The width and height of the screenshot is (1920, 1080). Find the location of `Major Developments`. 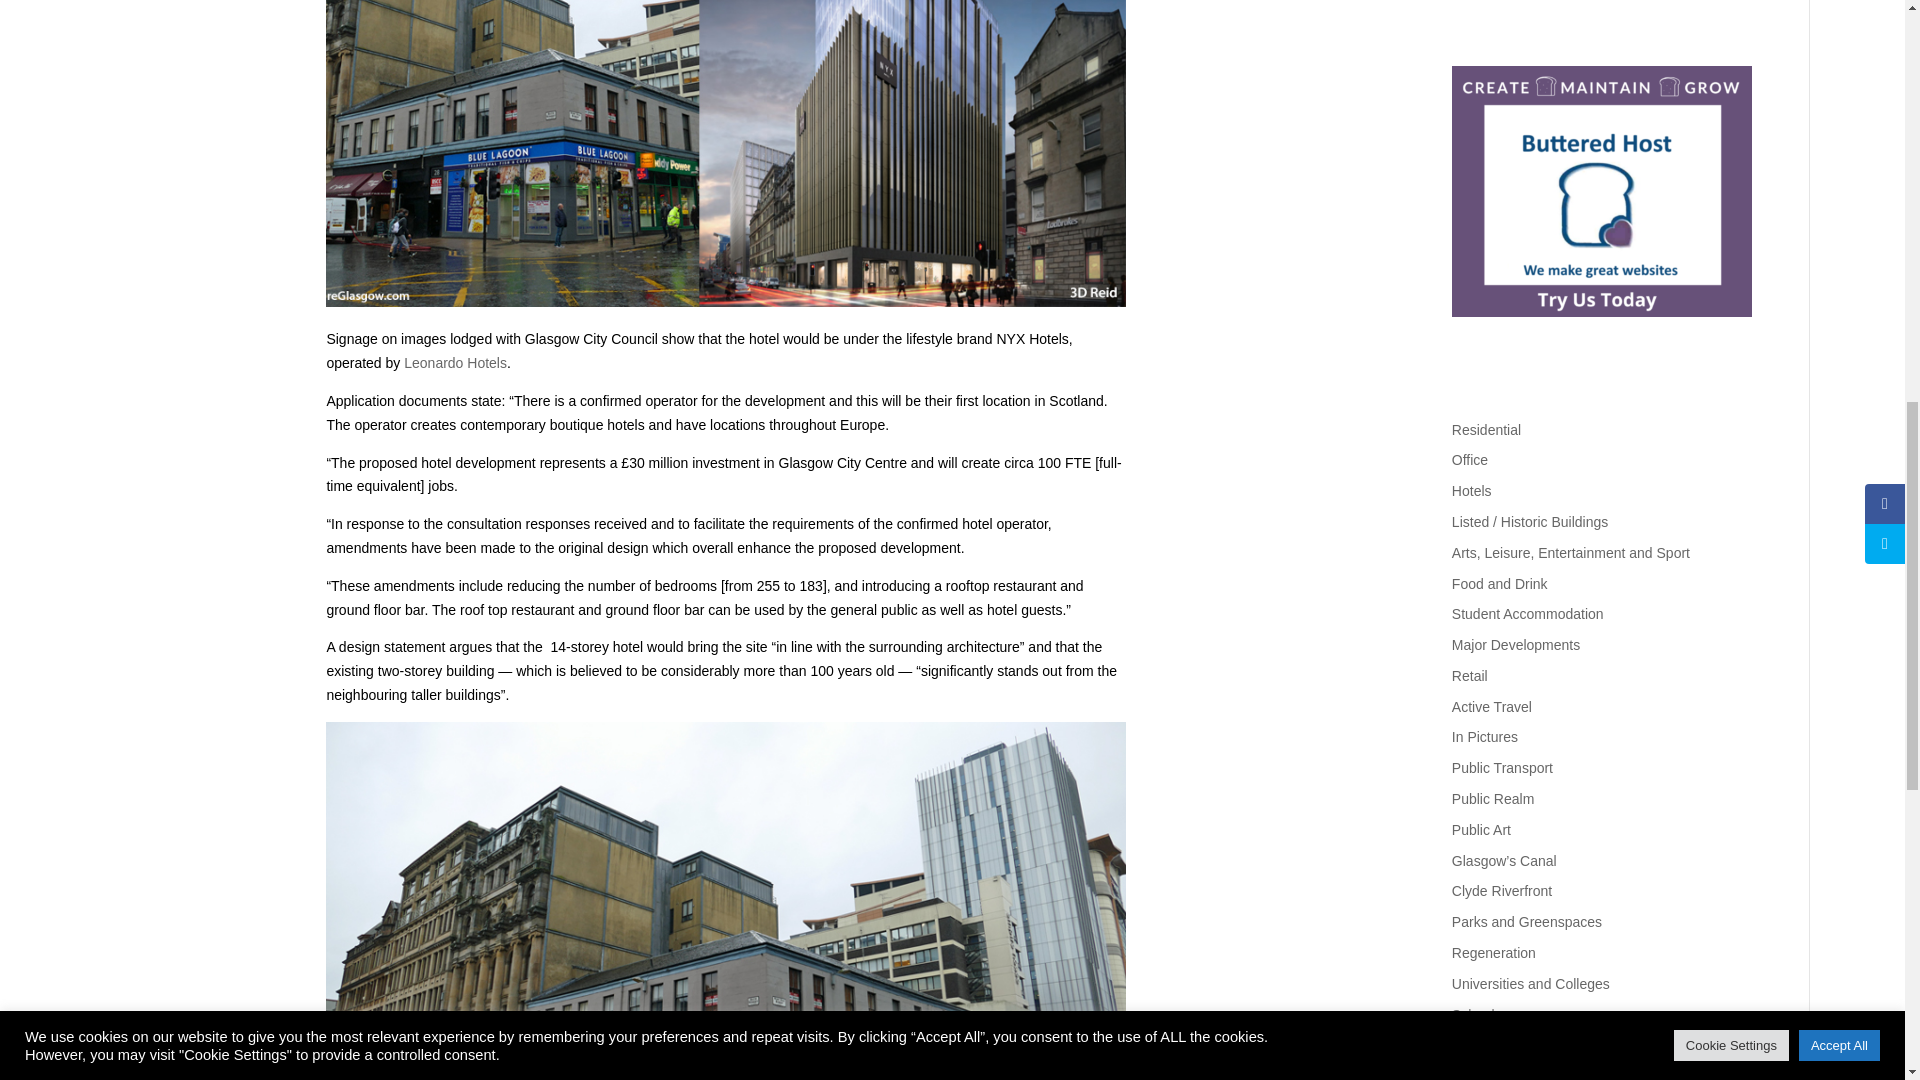

Major Developments is located at coordinates (1516, 645).